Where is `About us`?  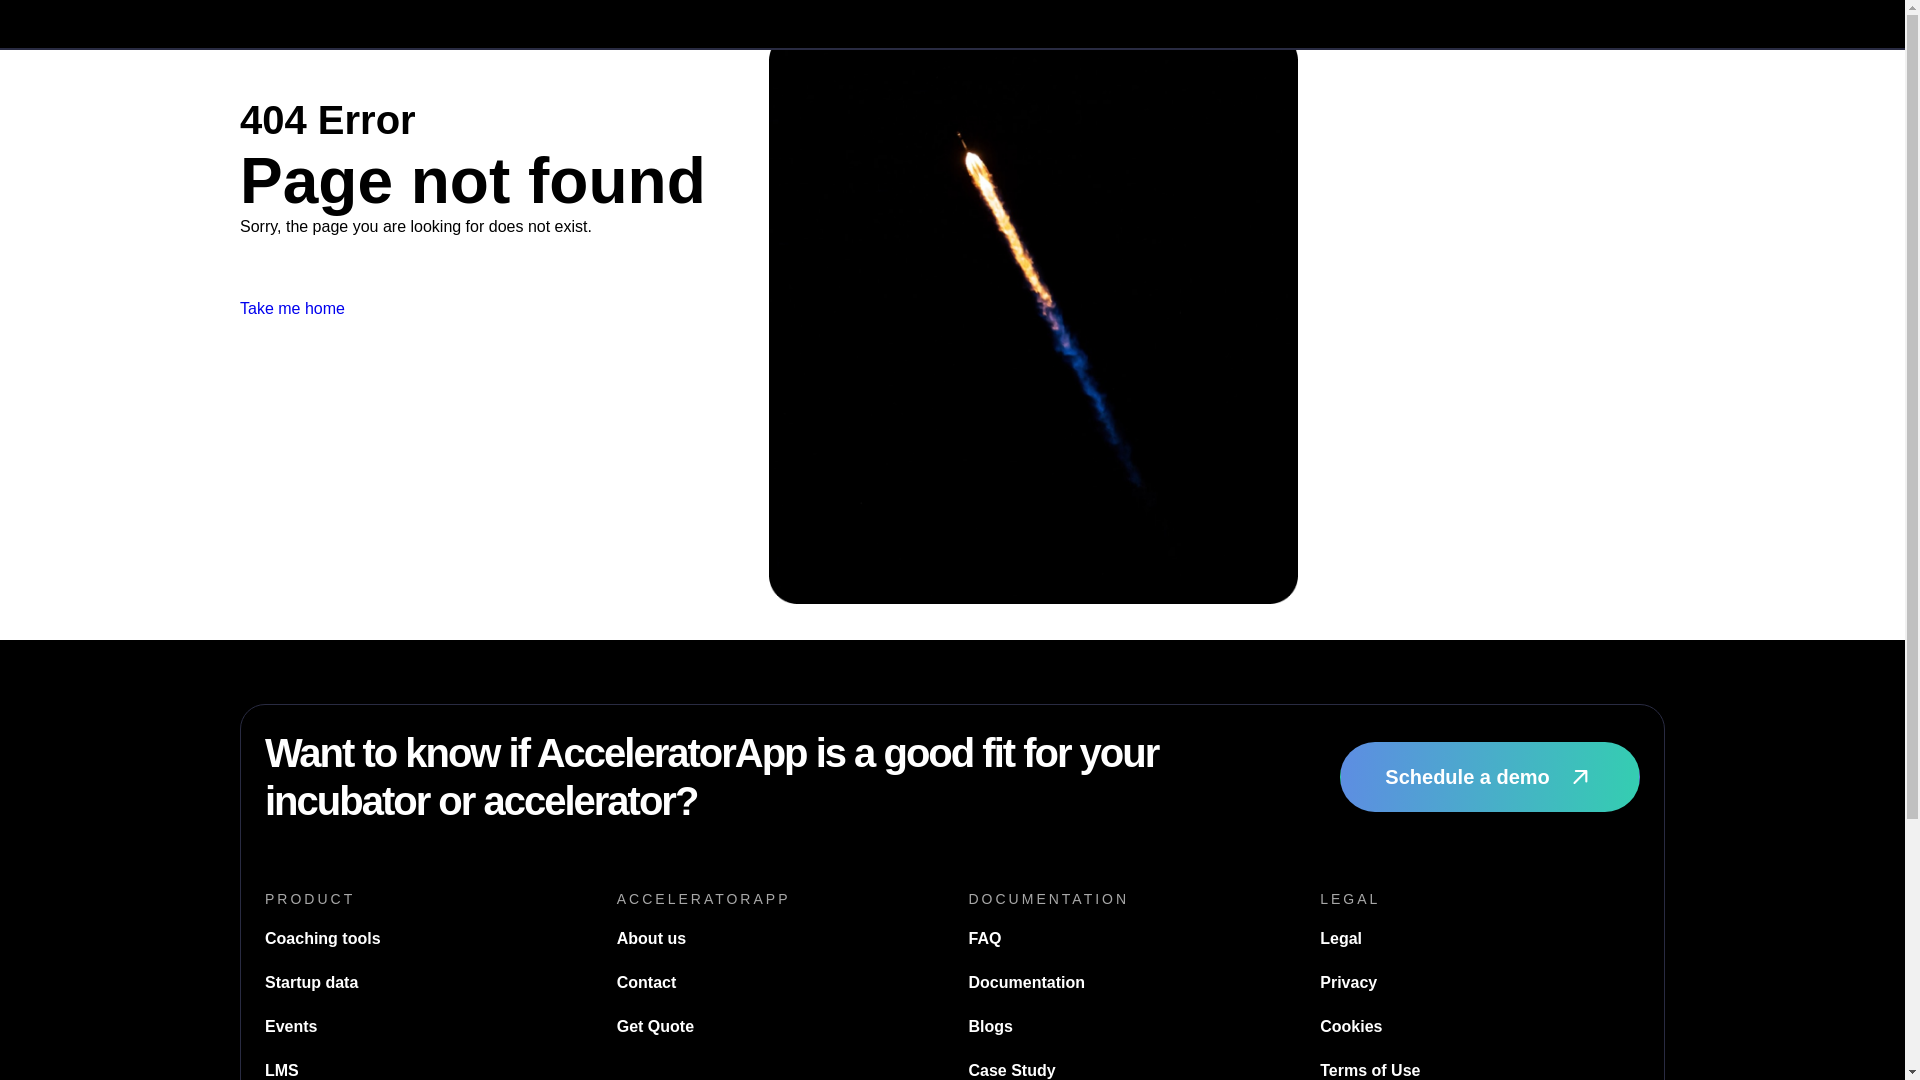 About us is located at coordinates (650, 938).